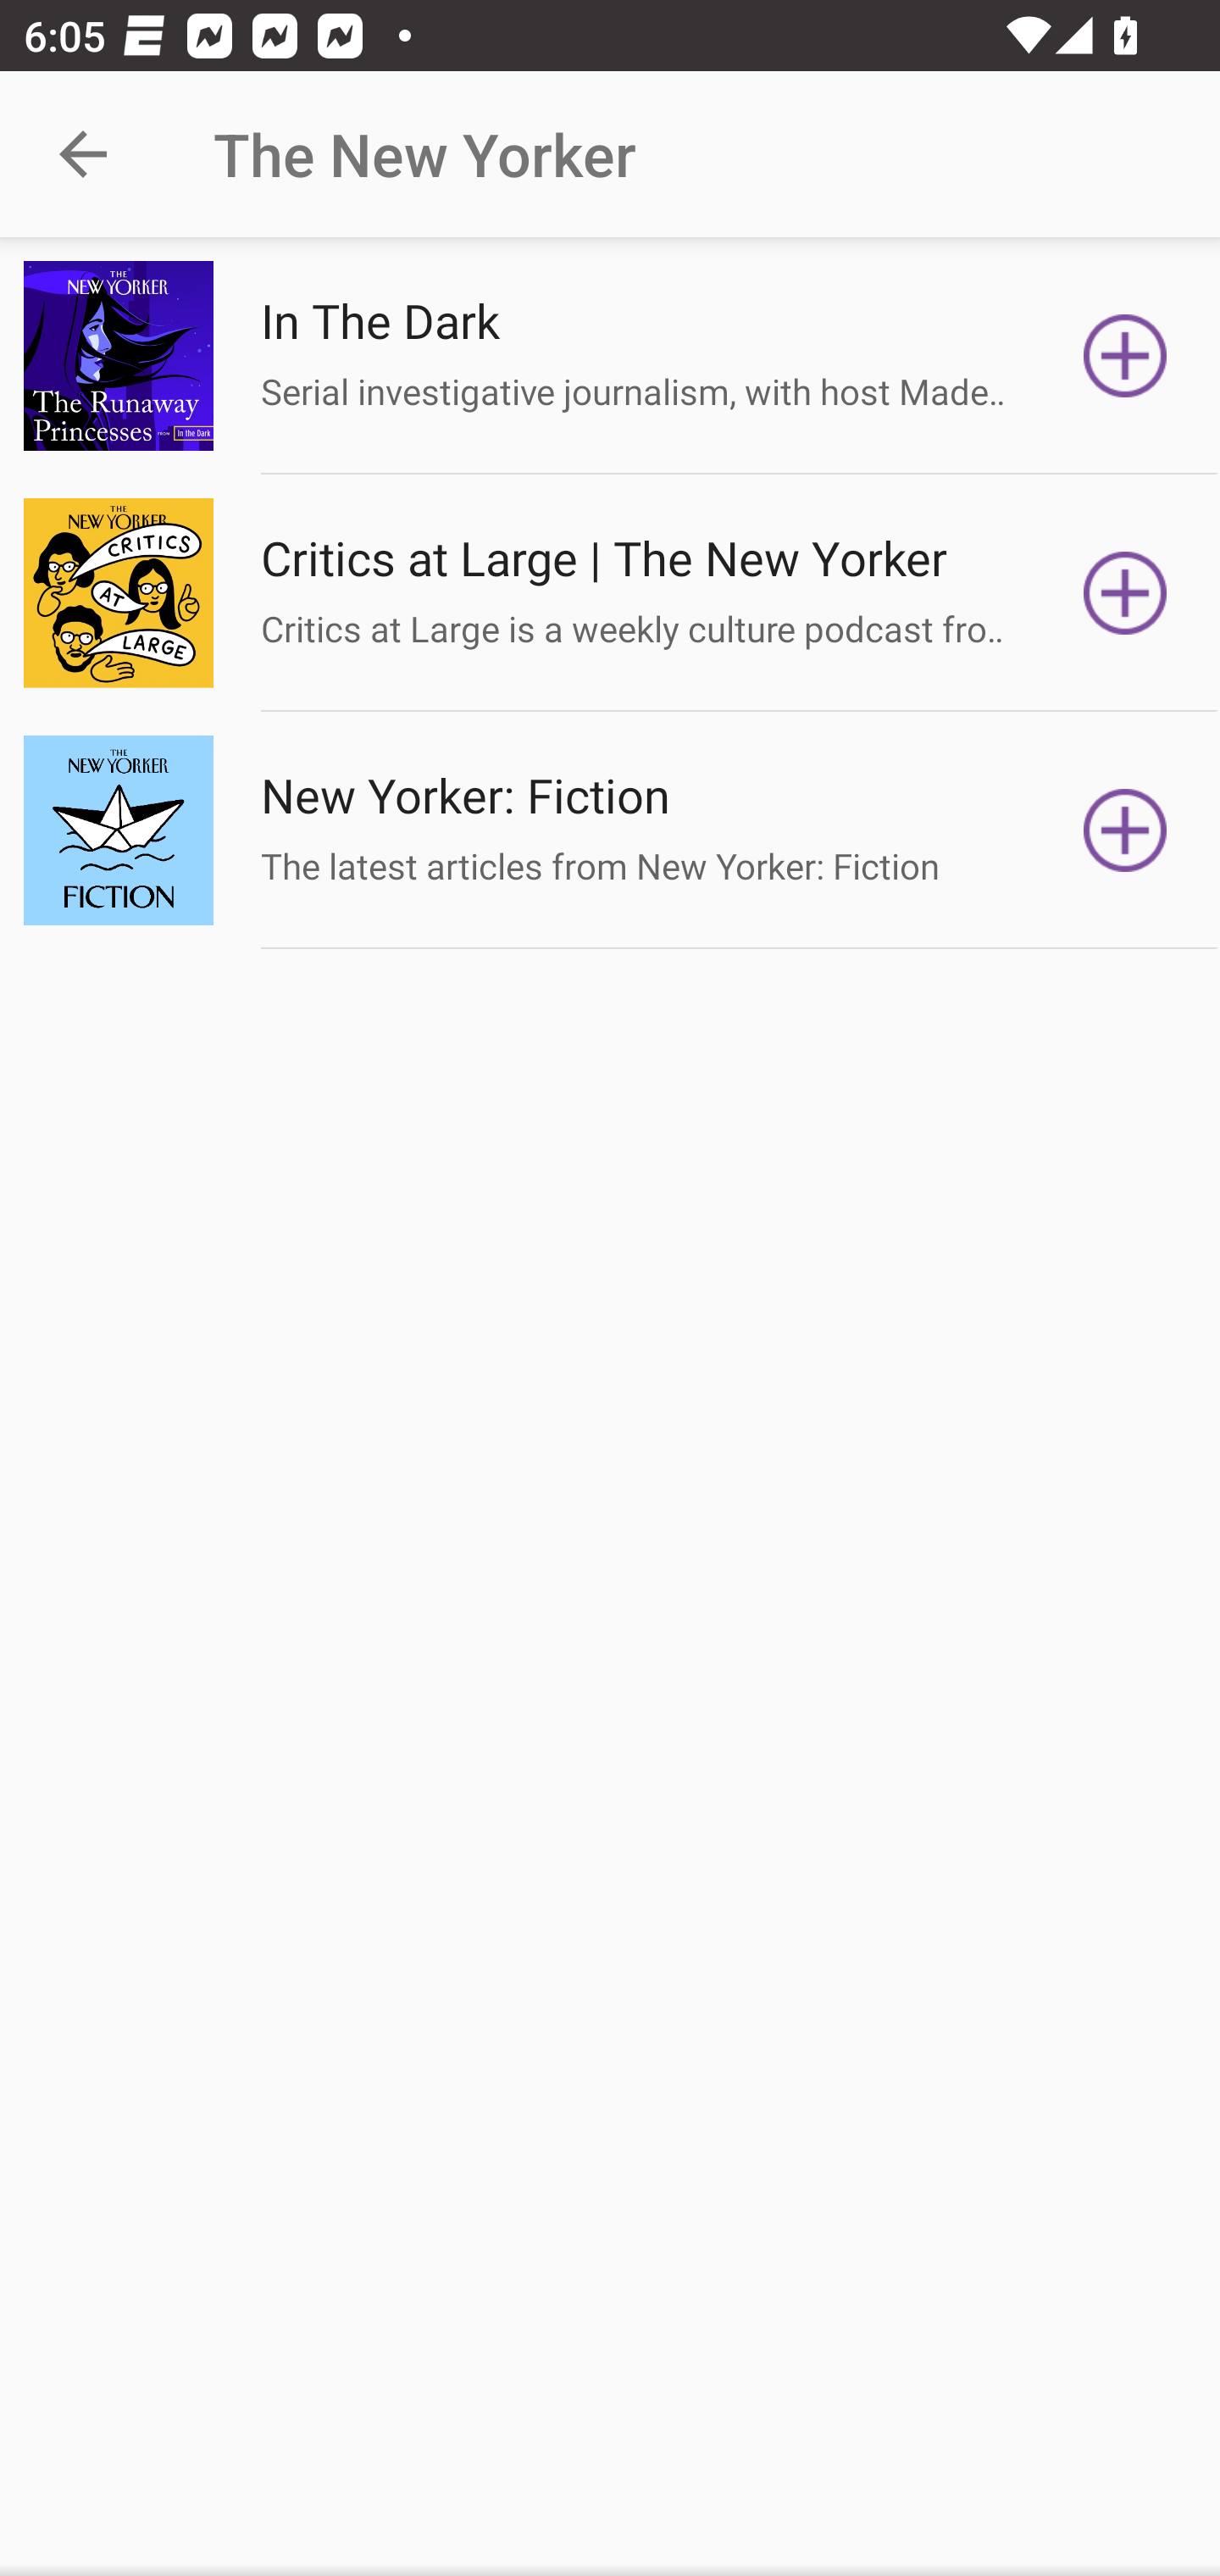 Image resolution: width=1220 pixels, height=2576 pixels. I want to click on Subscribe, so click(1125, 591).